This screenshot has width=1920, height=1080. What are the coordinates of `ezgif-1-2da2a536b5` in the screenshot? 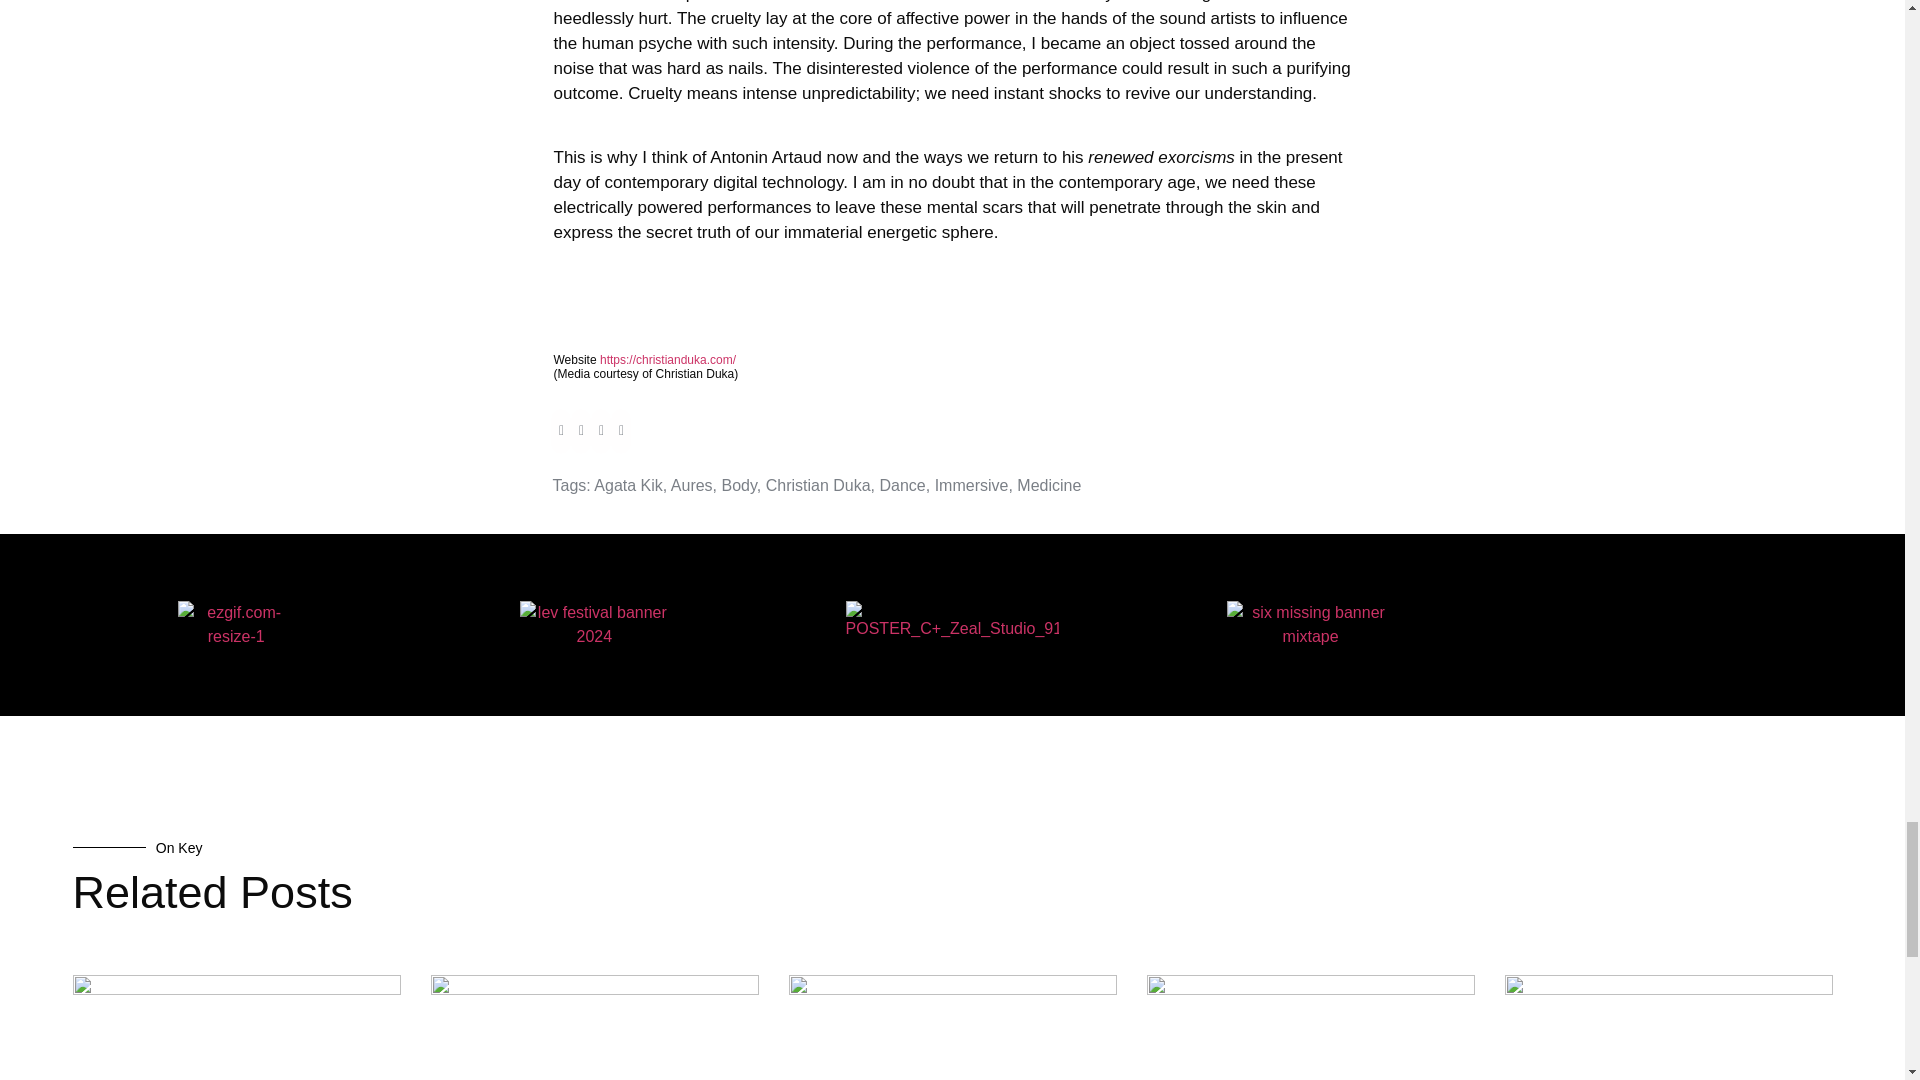 It's located at (1310, 624).